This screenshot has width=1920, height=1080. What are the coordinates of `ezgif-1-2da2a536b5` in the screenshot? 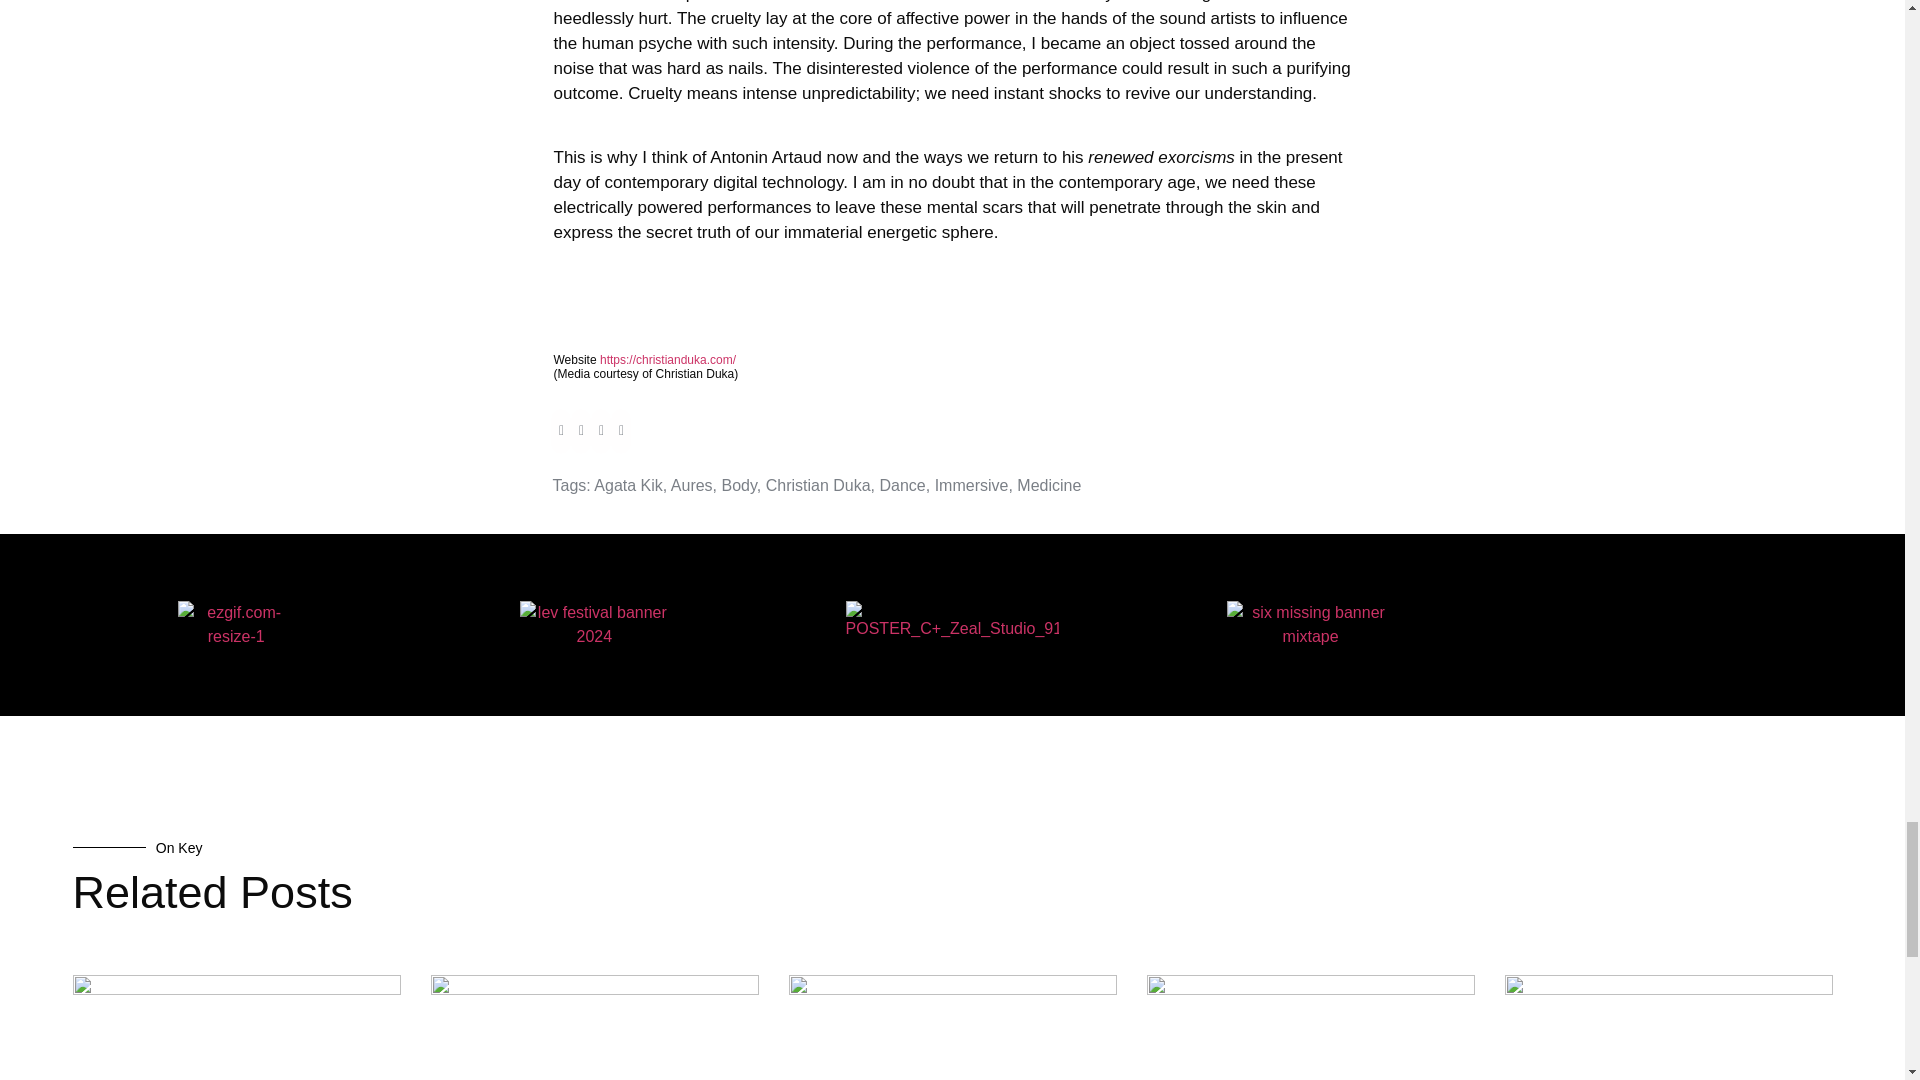 It's located at (1310, 624).